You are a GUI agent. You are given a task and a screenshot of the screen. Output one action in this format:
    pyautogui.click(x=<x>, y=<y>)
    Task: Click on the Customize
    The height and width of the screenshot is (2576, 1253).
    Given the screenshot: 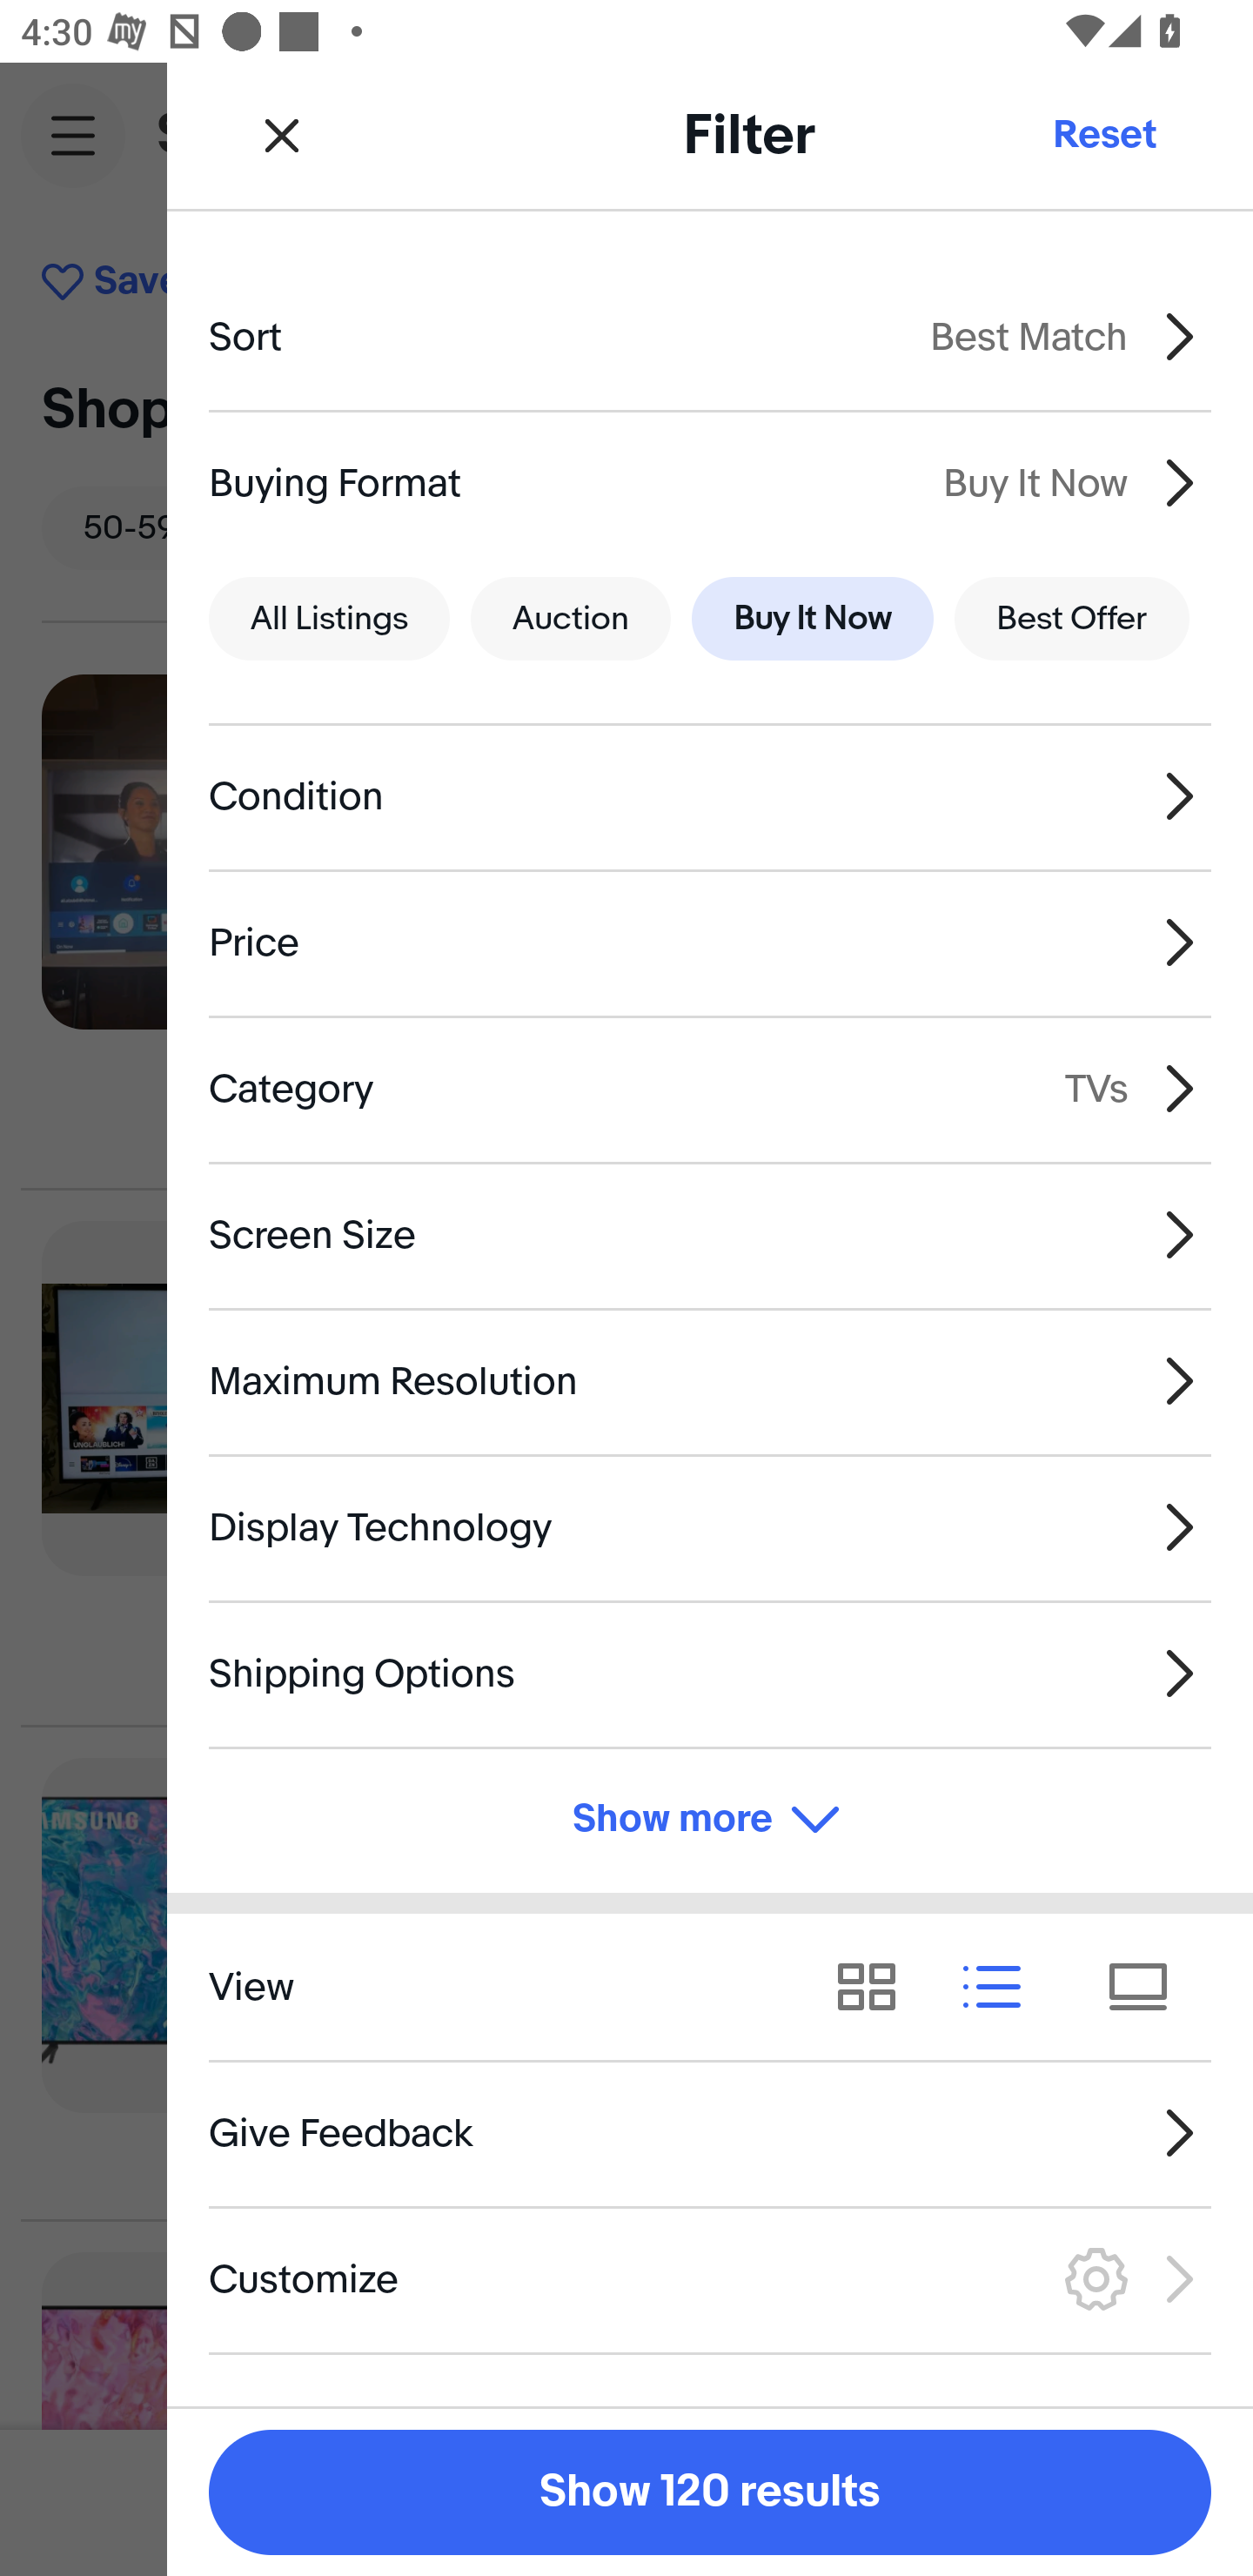 What is the action you would take?
    pyautogui.click(x=710, y=2278)
    